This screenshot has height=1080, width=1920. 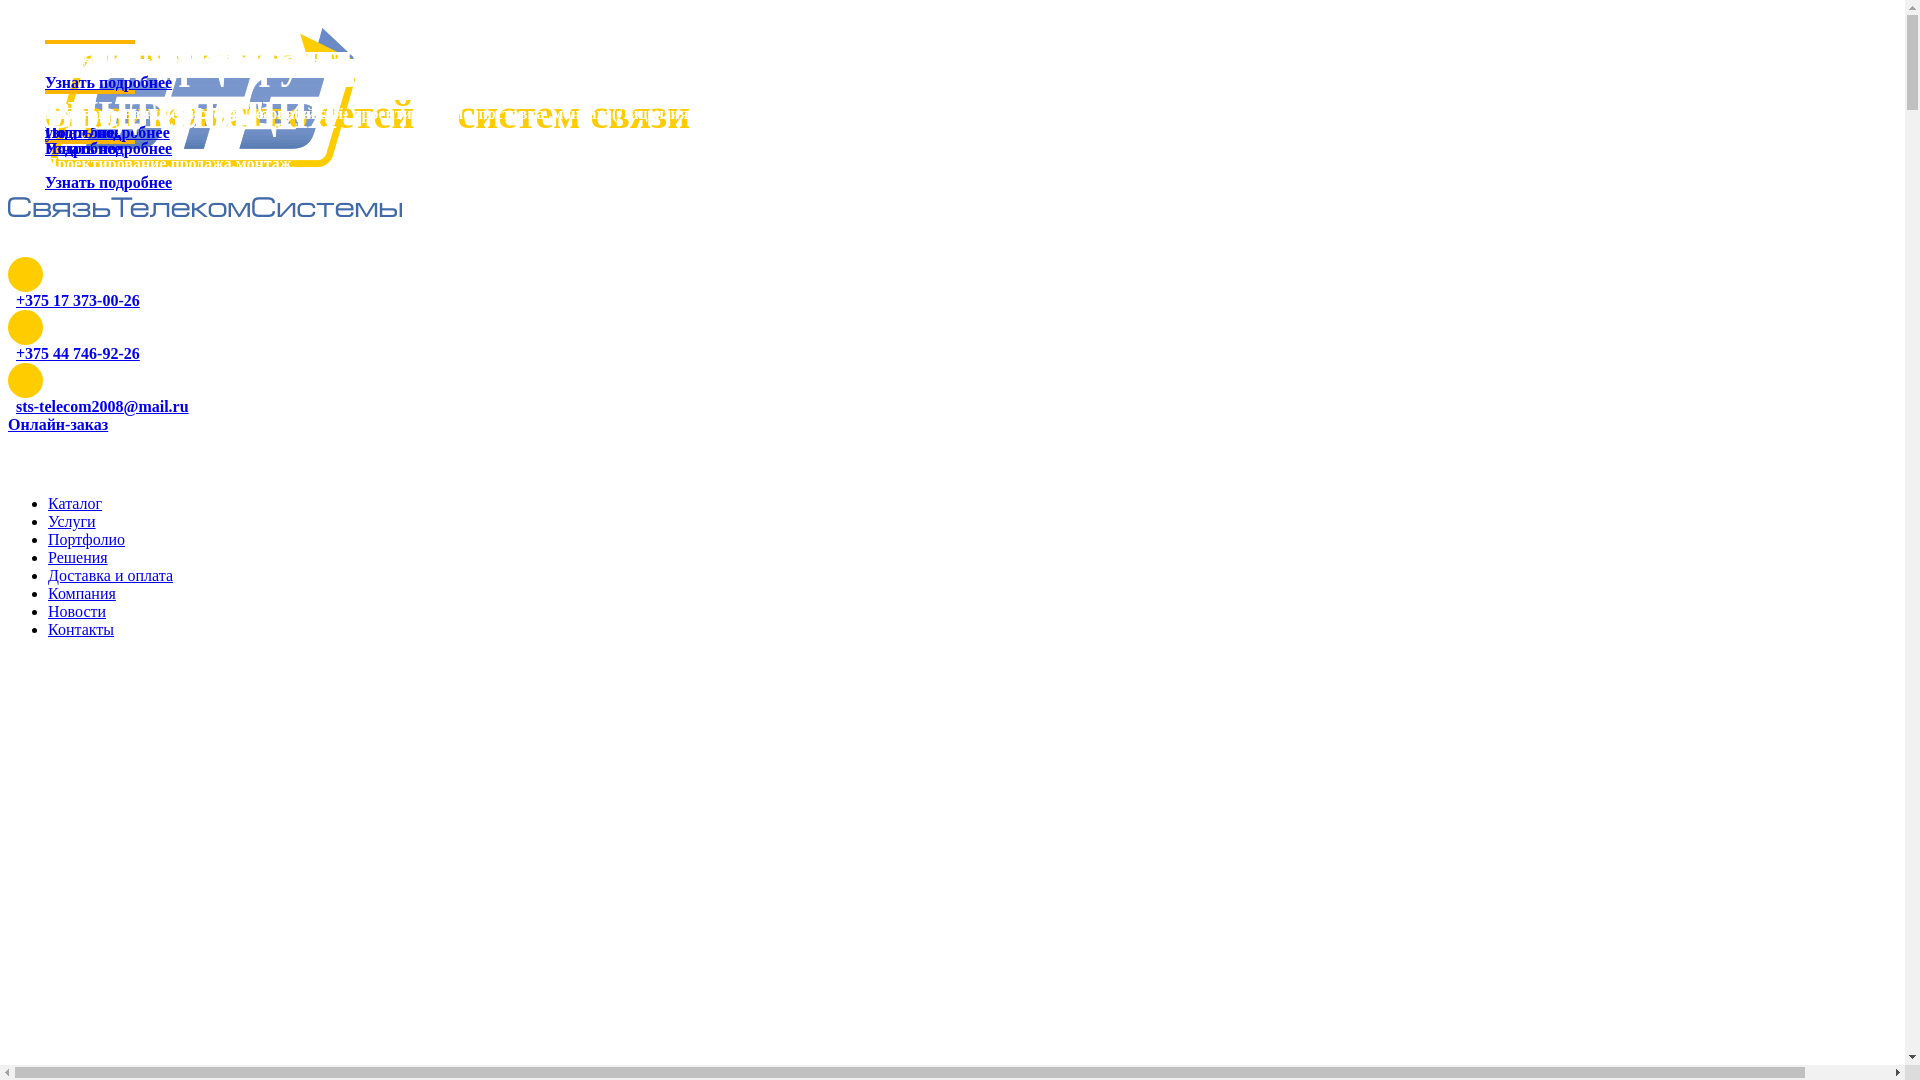 What do you see at coordinates (78, 300) in the screenshot?
I see `+375 17 373-00-26` at bounding box center [78, 300].